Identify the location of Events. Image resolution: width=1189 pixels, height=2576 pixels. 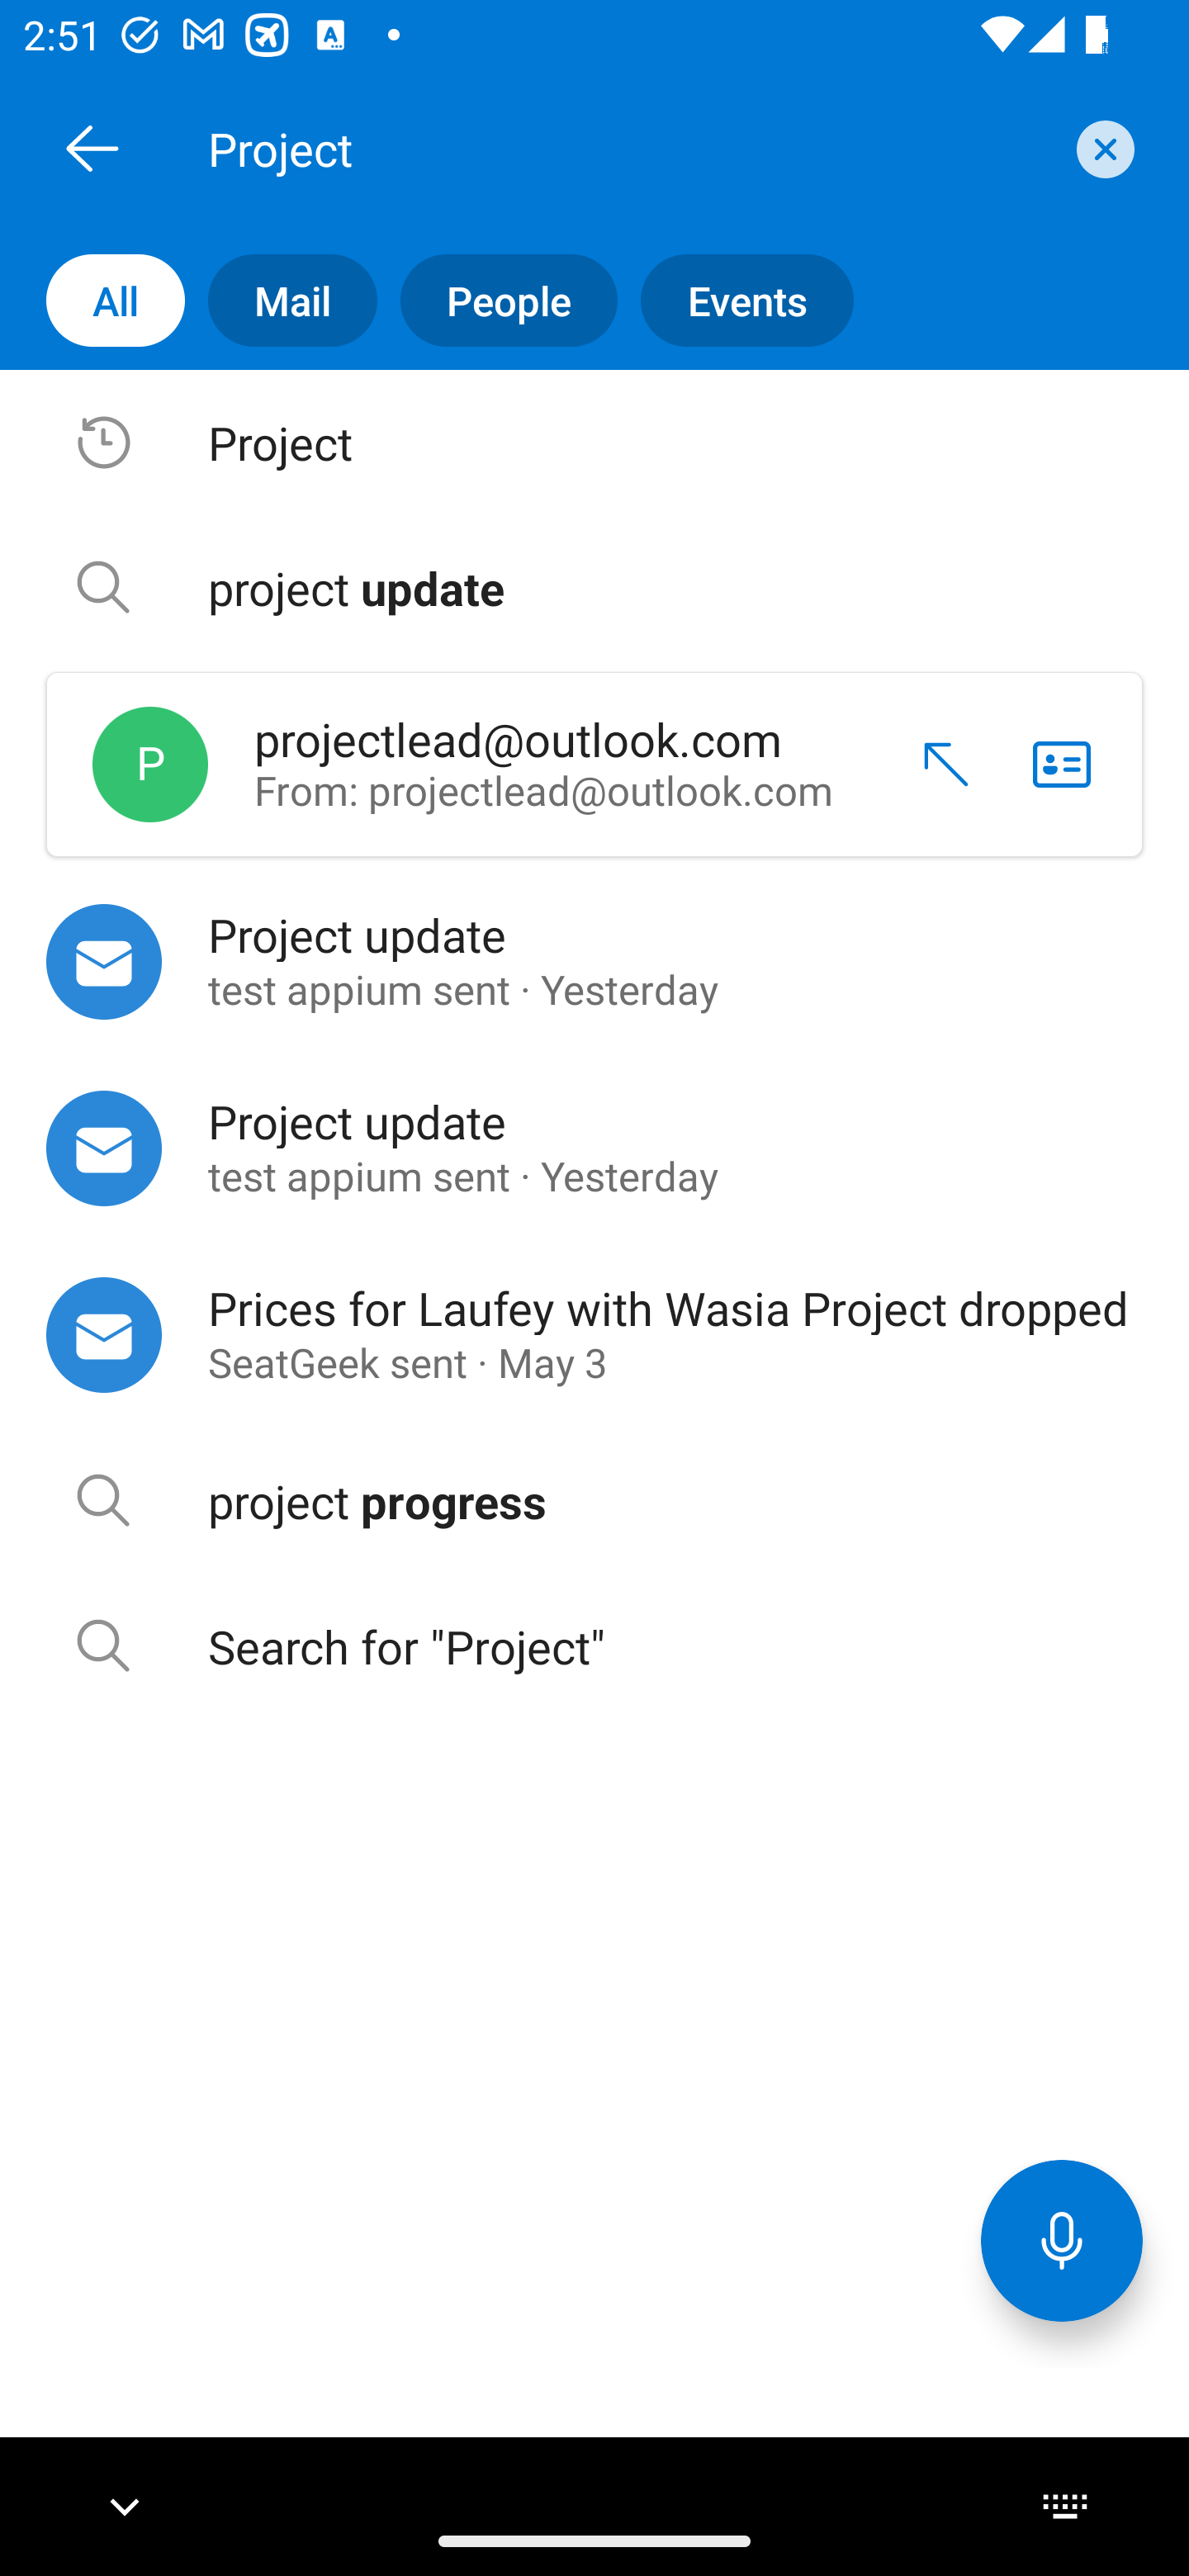
(735, 301).